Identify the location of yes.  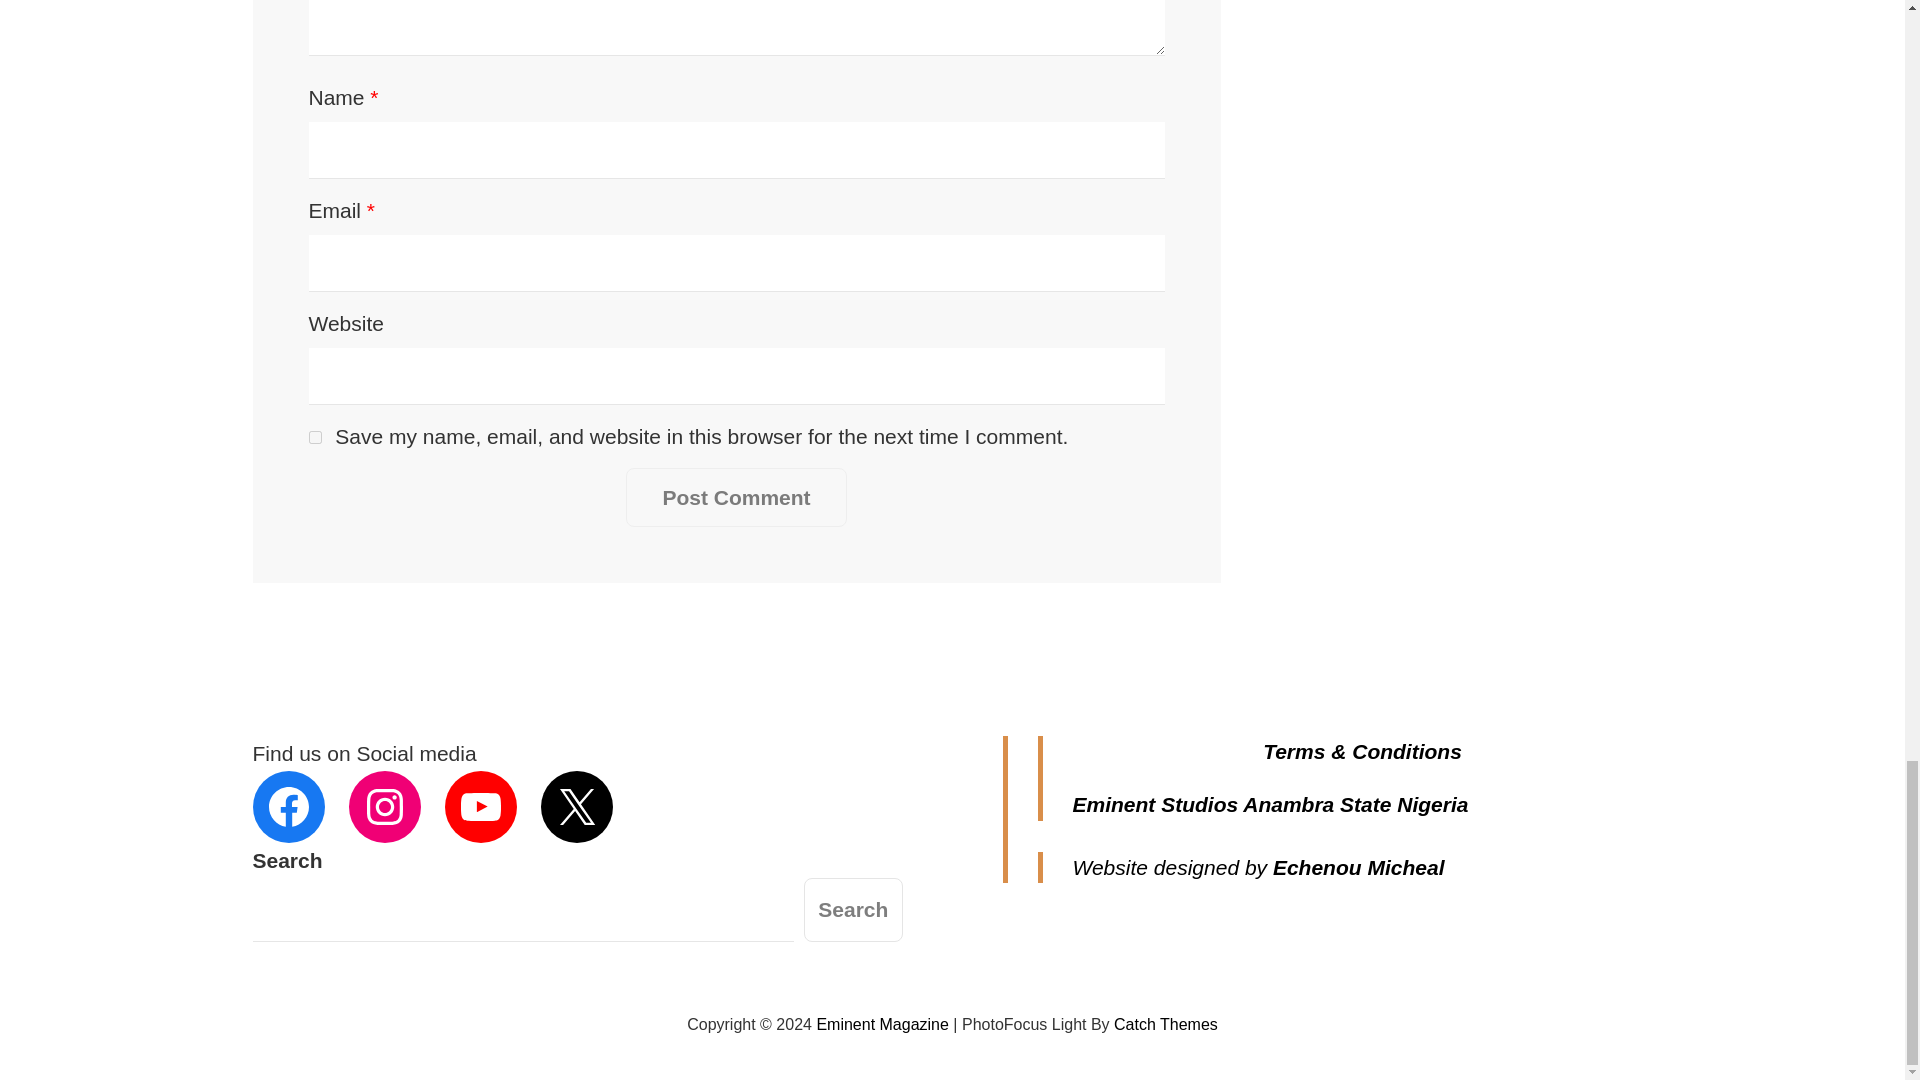
(314, 436).